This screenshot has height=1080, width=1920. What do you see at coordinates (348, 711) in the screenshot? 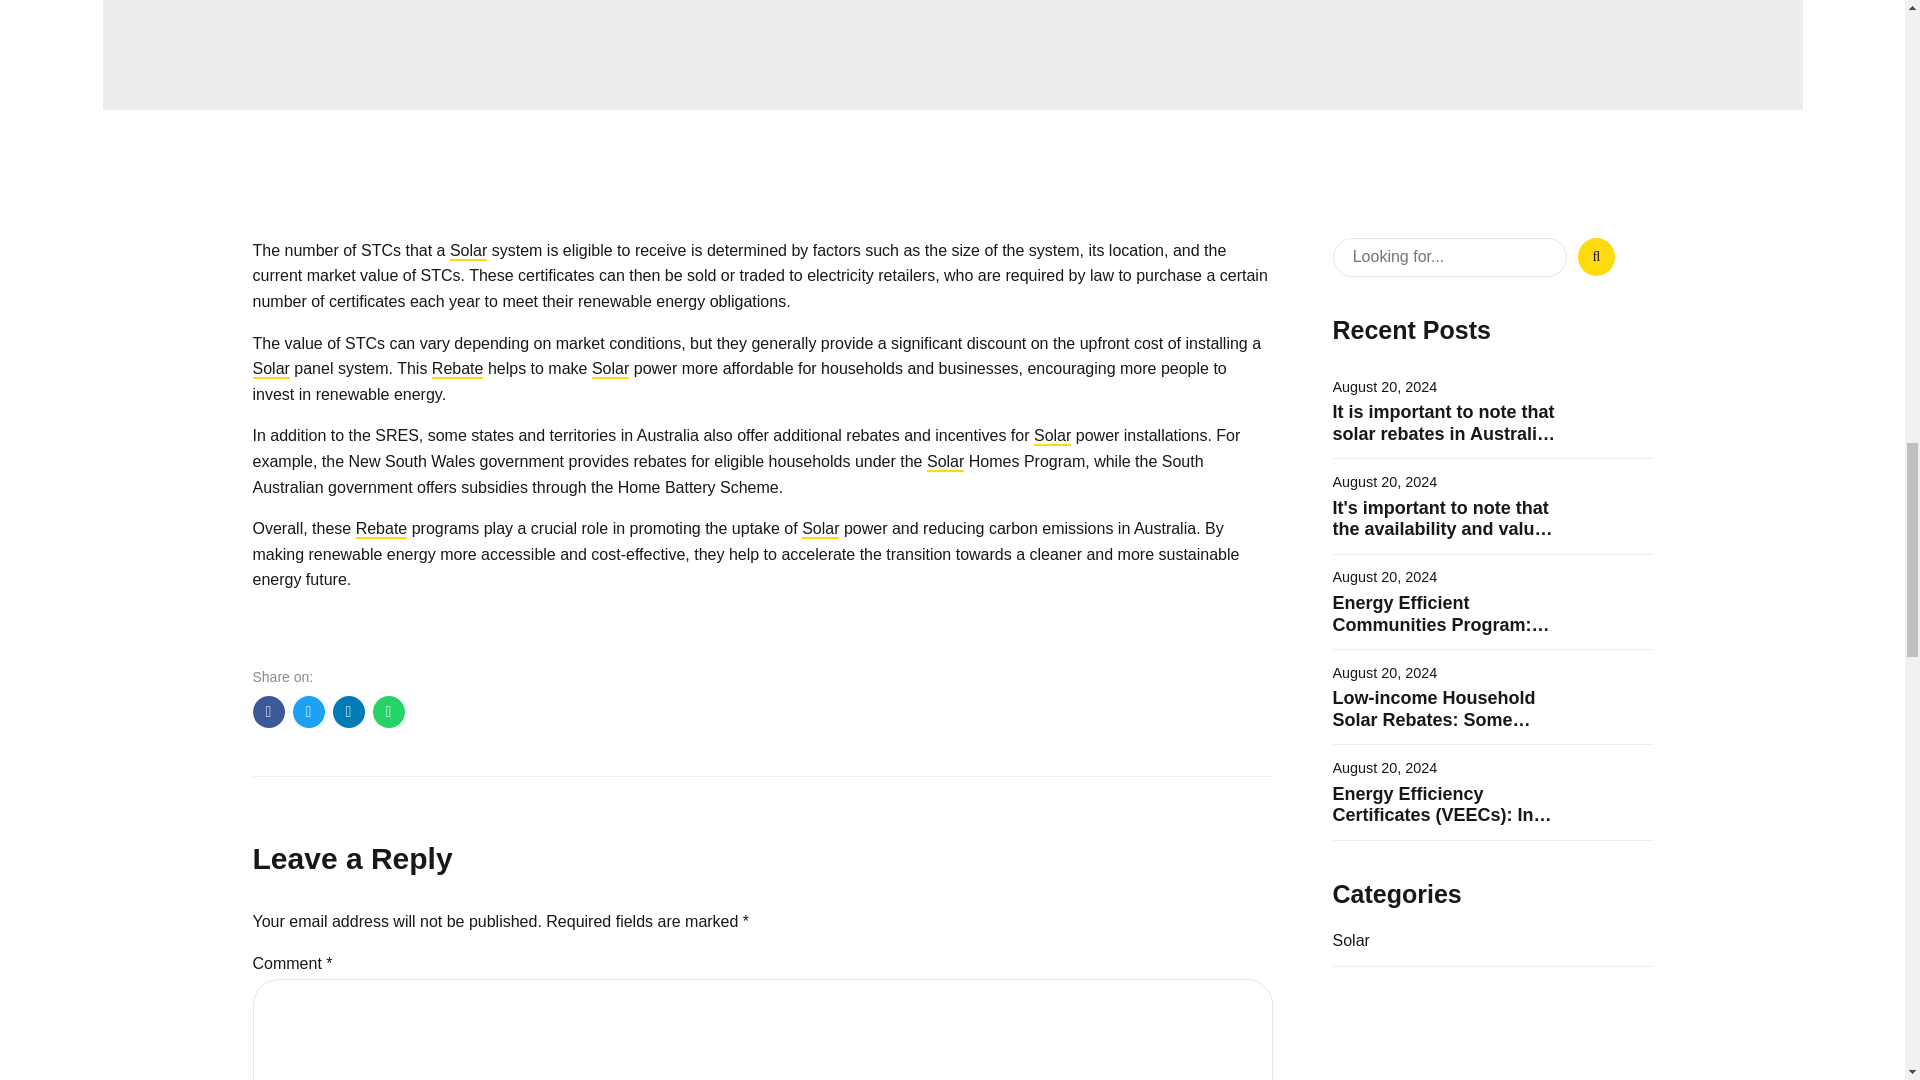
I see `Share on Linkedin` at bounding box center [348, 711].